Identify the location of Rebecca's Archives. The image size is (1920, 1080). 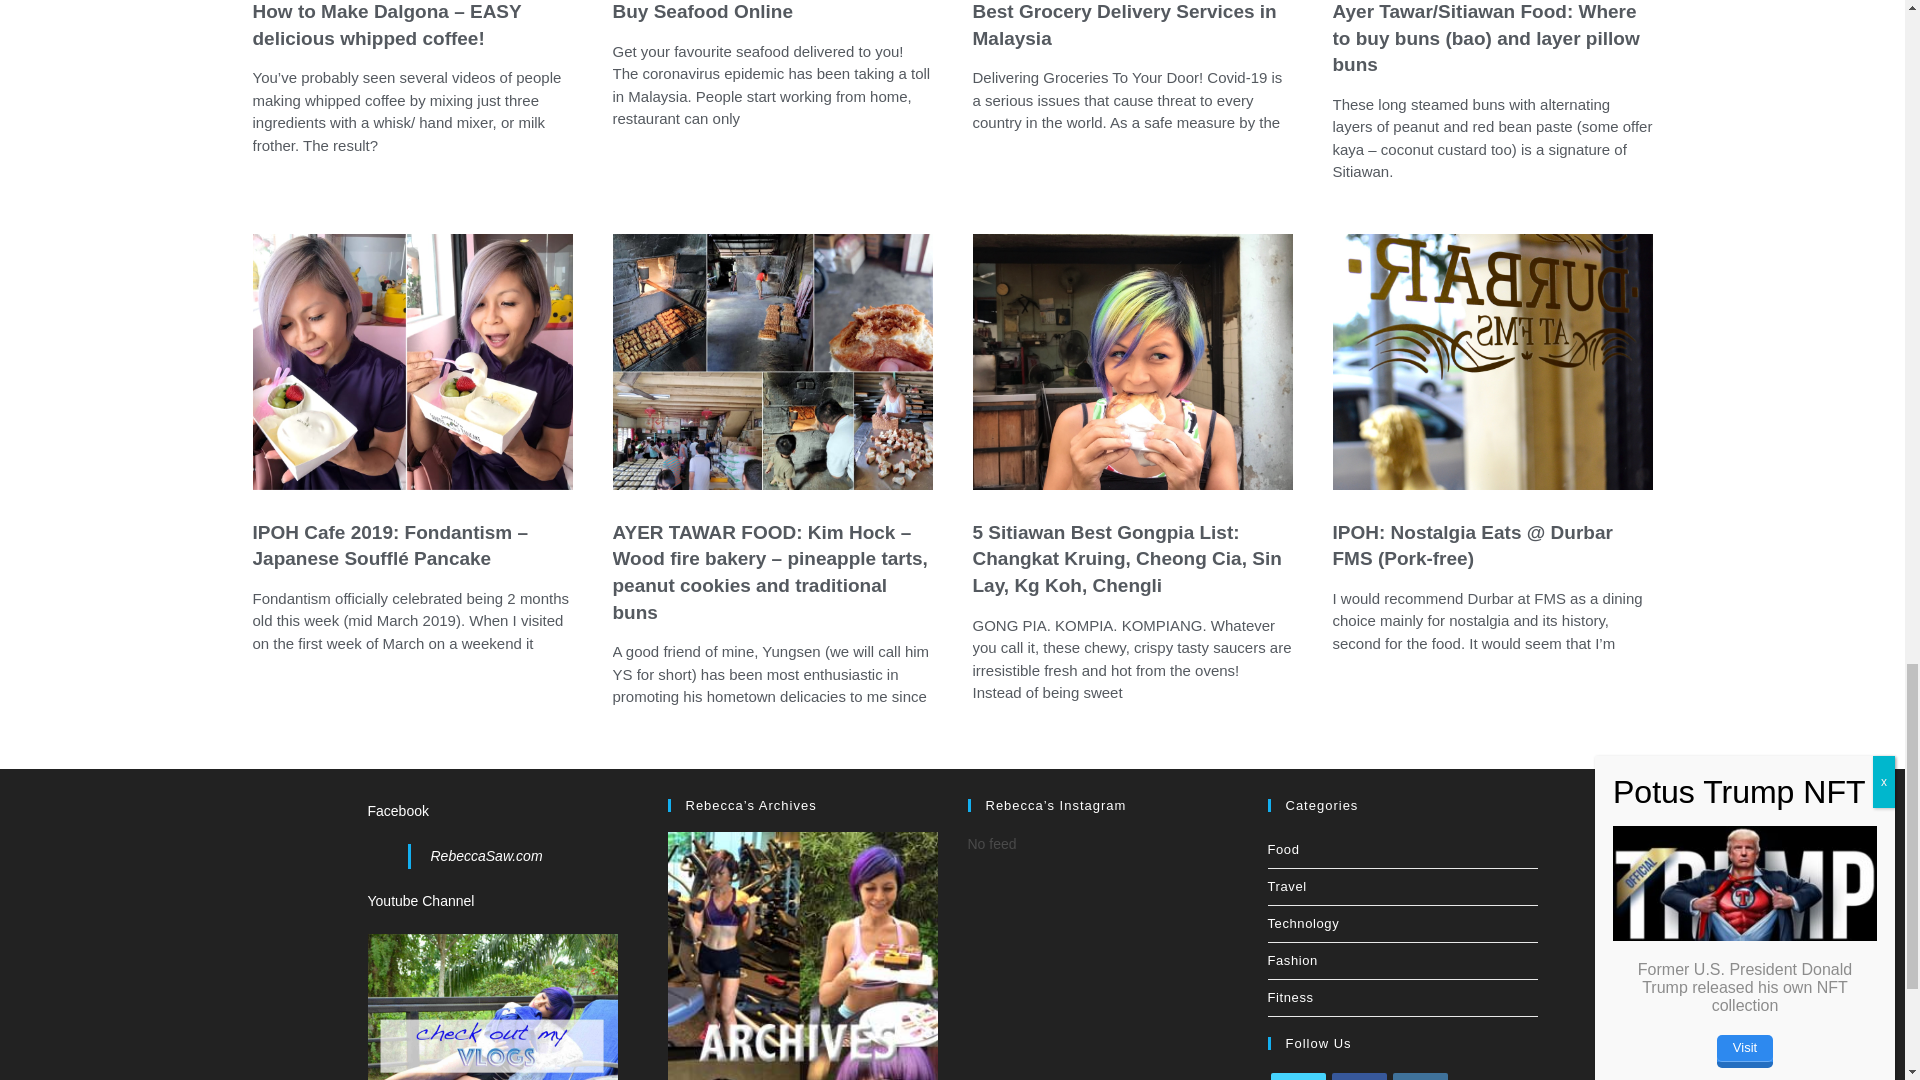
(803, 1043).